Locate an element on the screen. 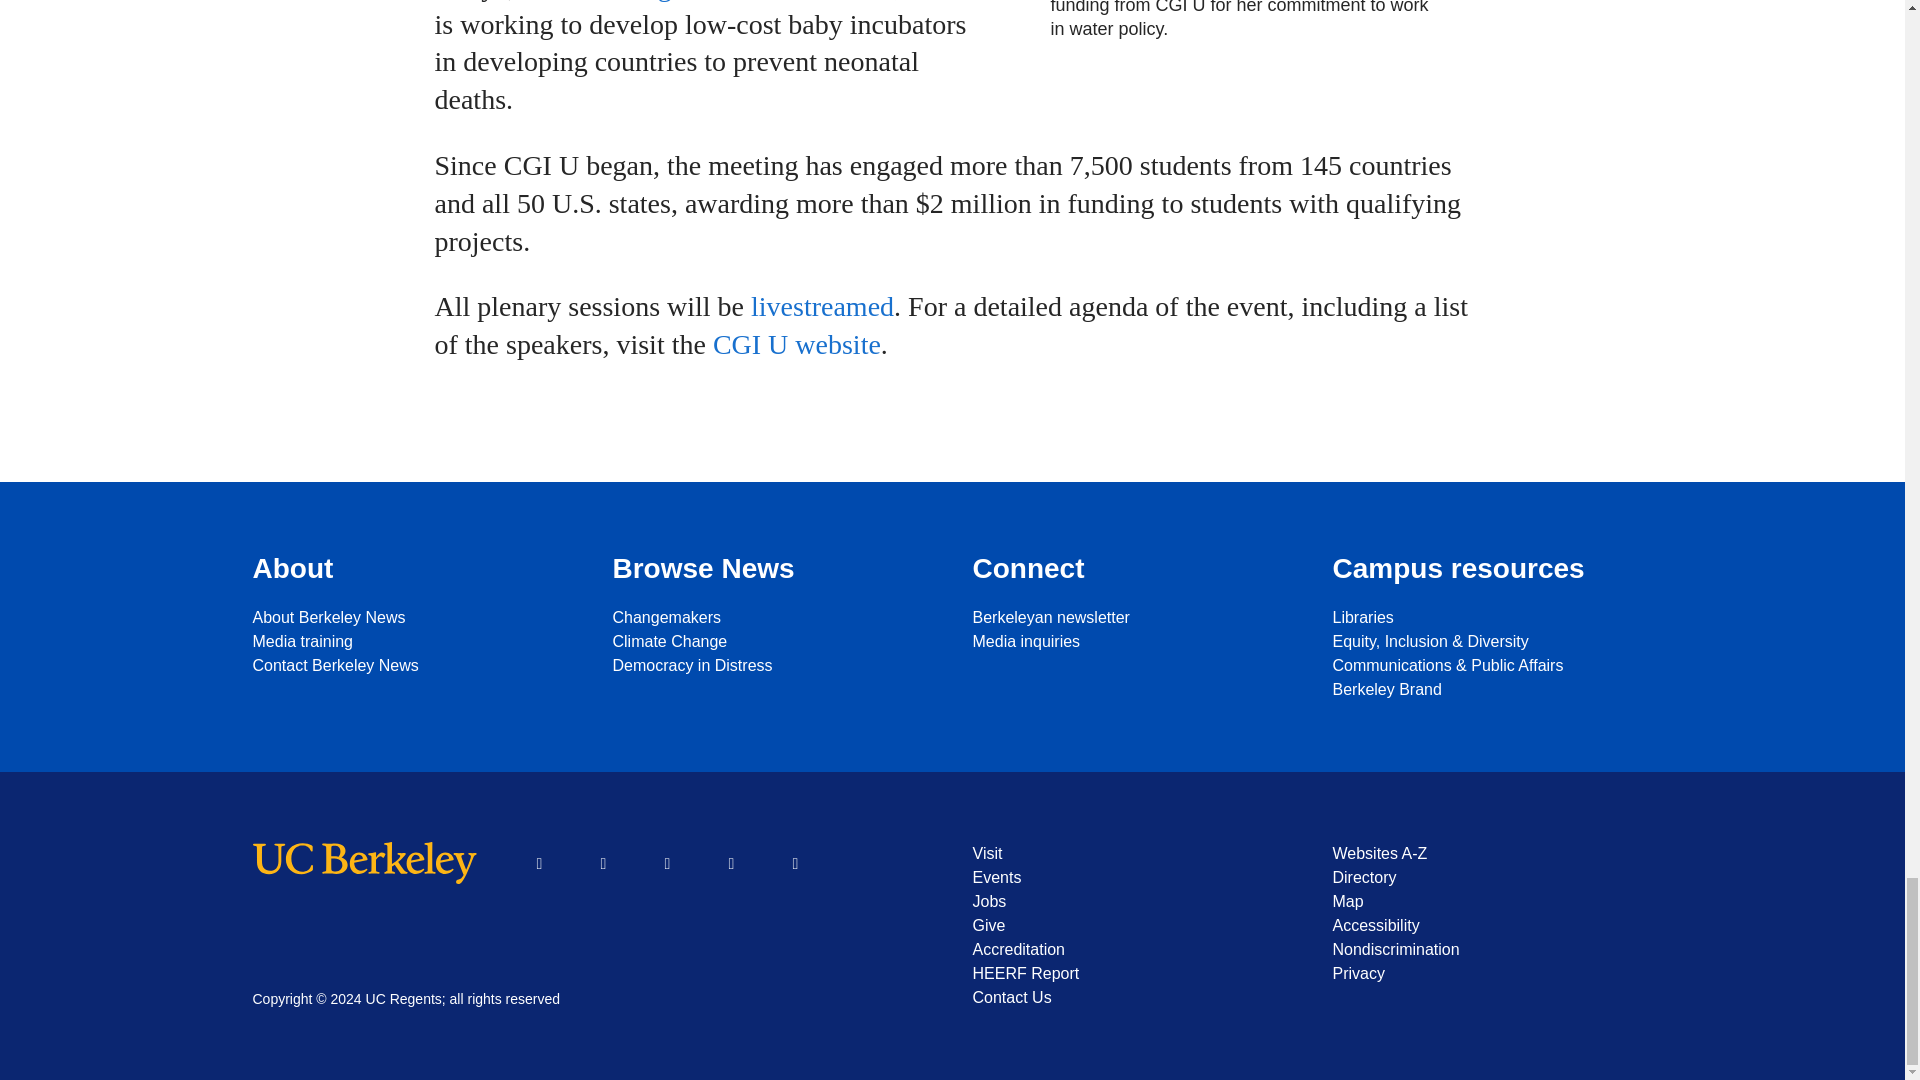  CGI U website is located at coordinates (796, 344).